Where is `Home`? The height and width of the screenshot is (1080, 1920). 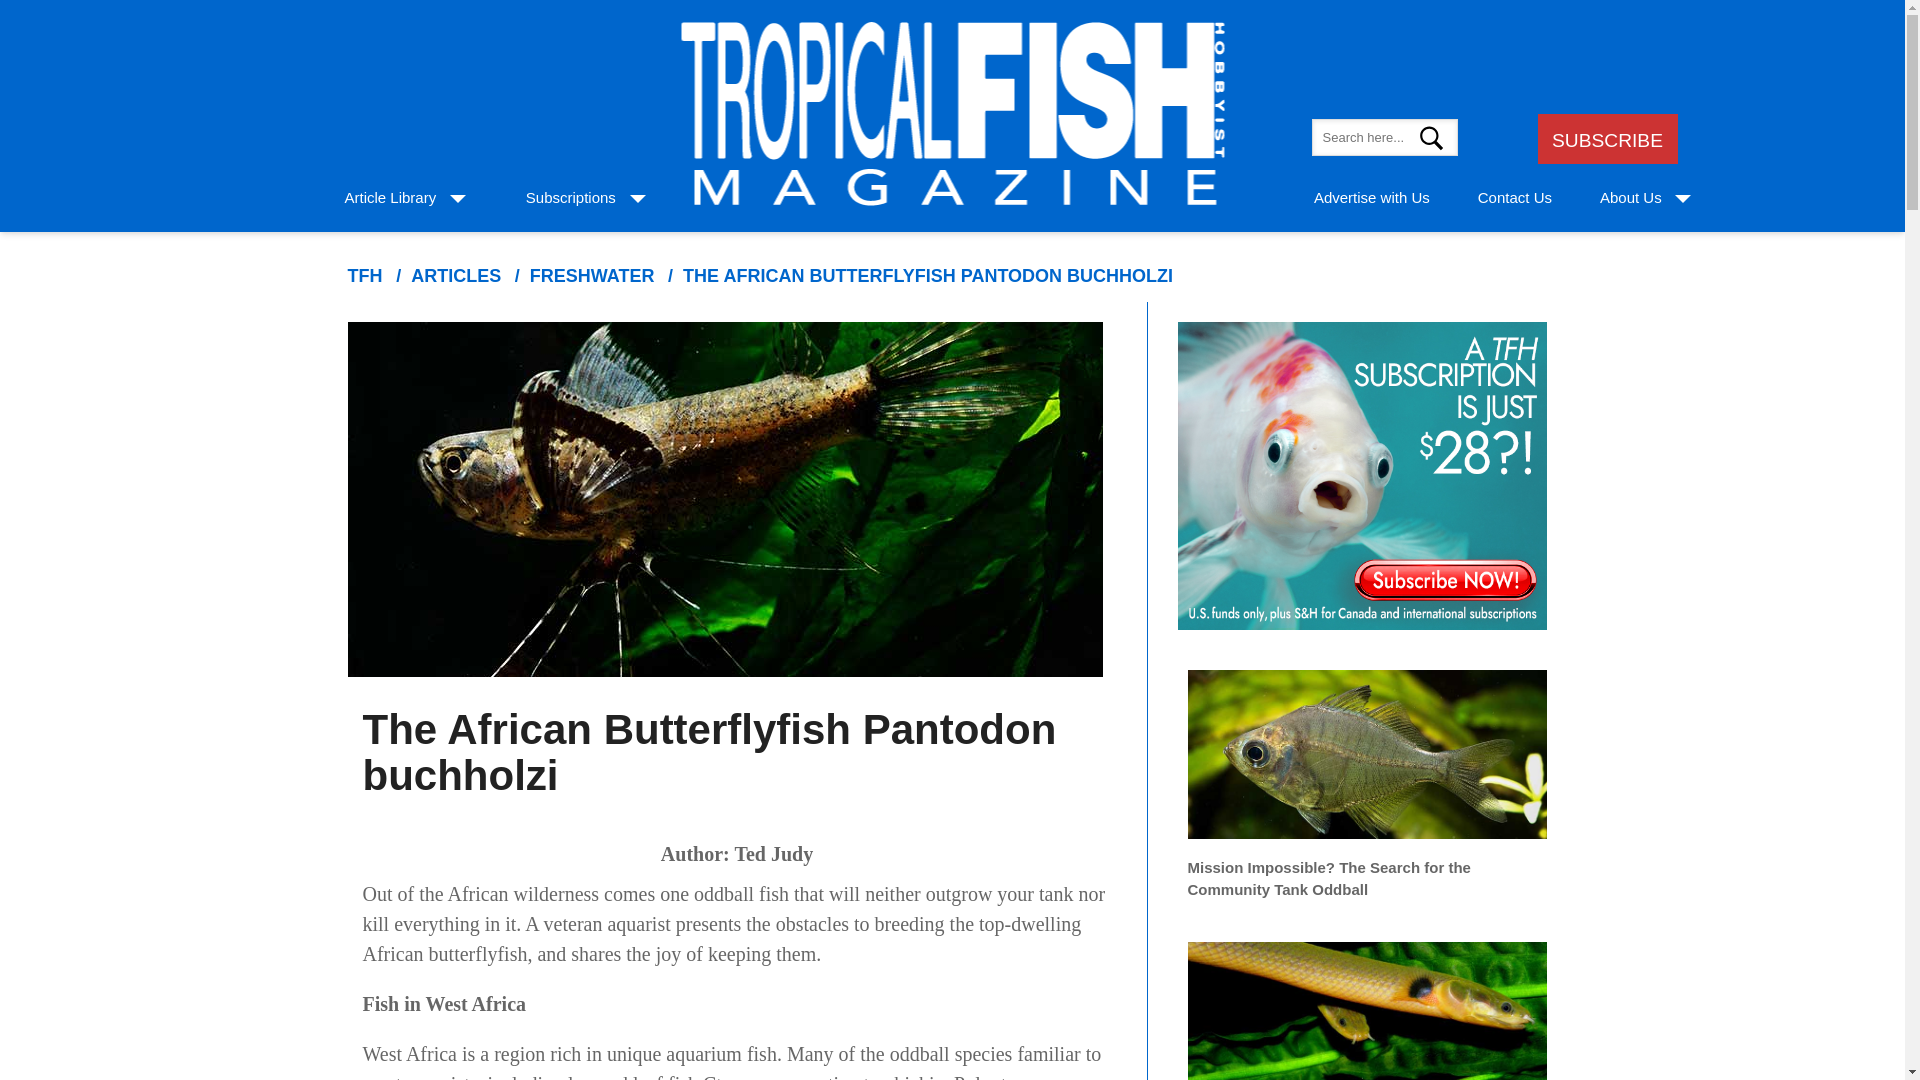
Home is located at coordinates (364, 276).